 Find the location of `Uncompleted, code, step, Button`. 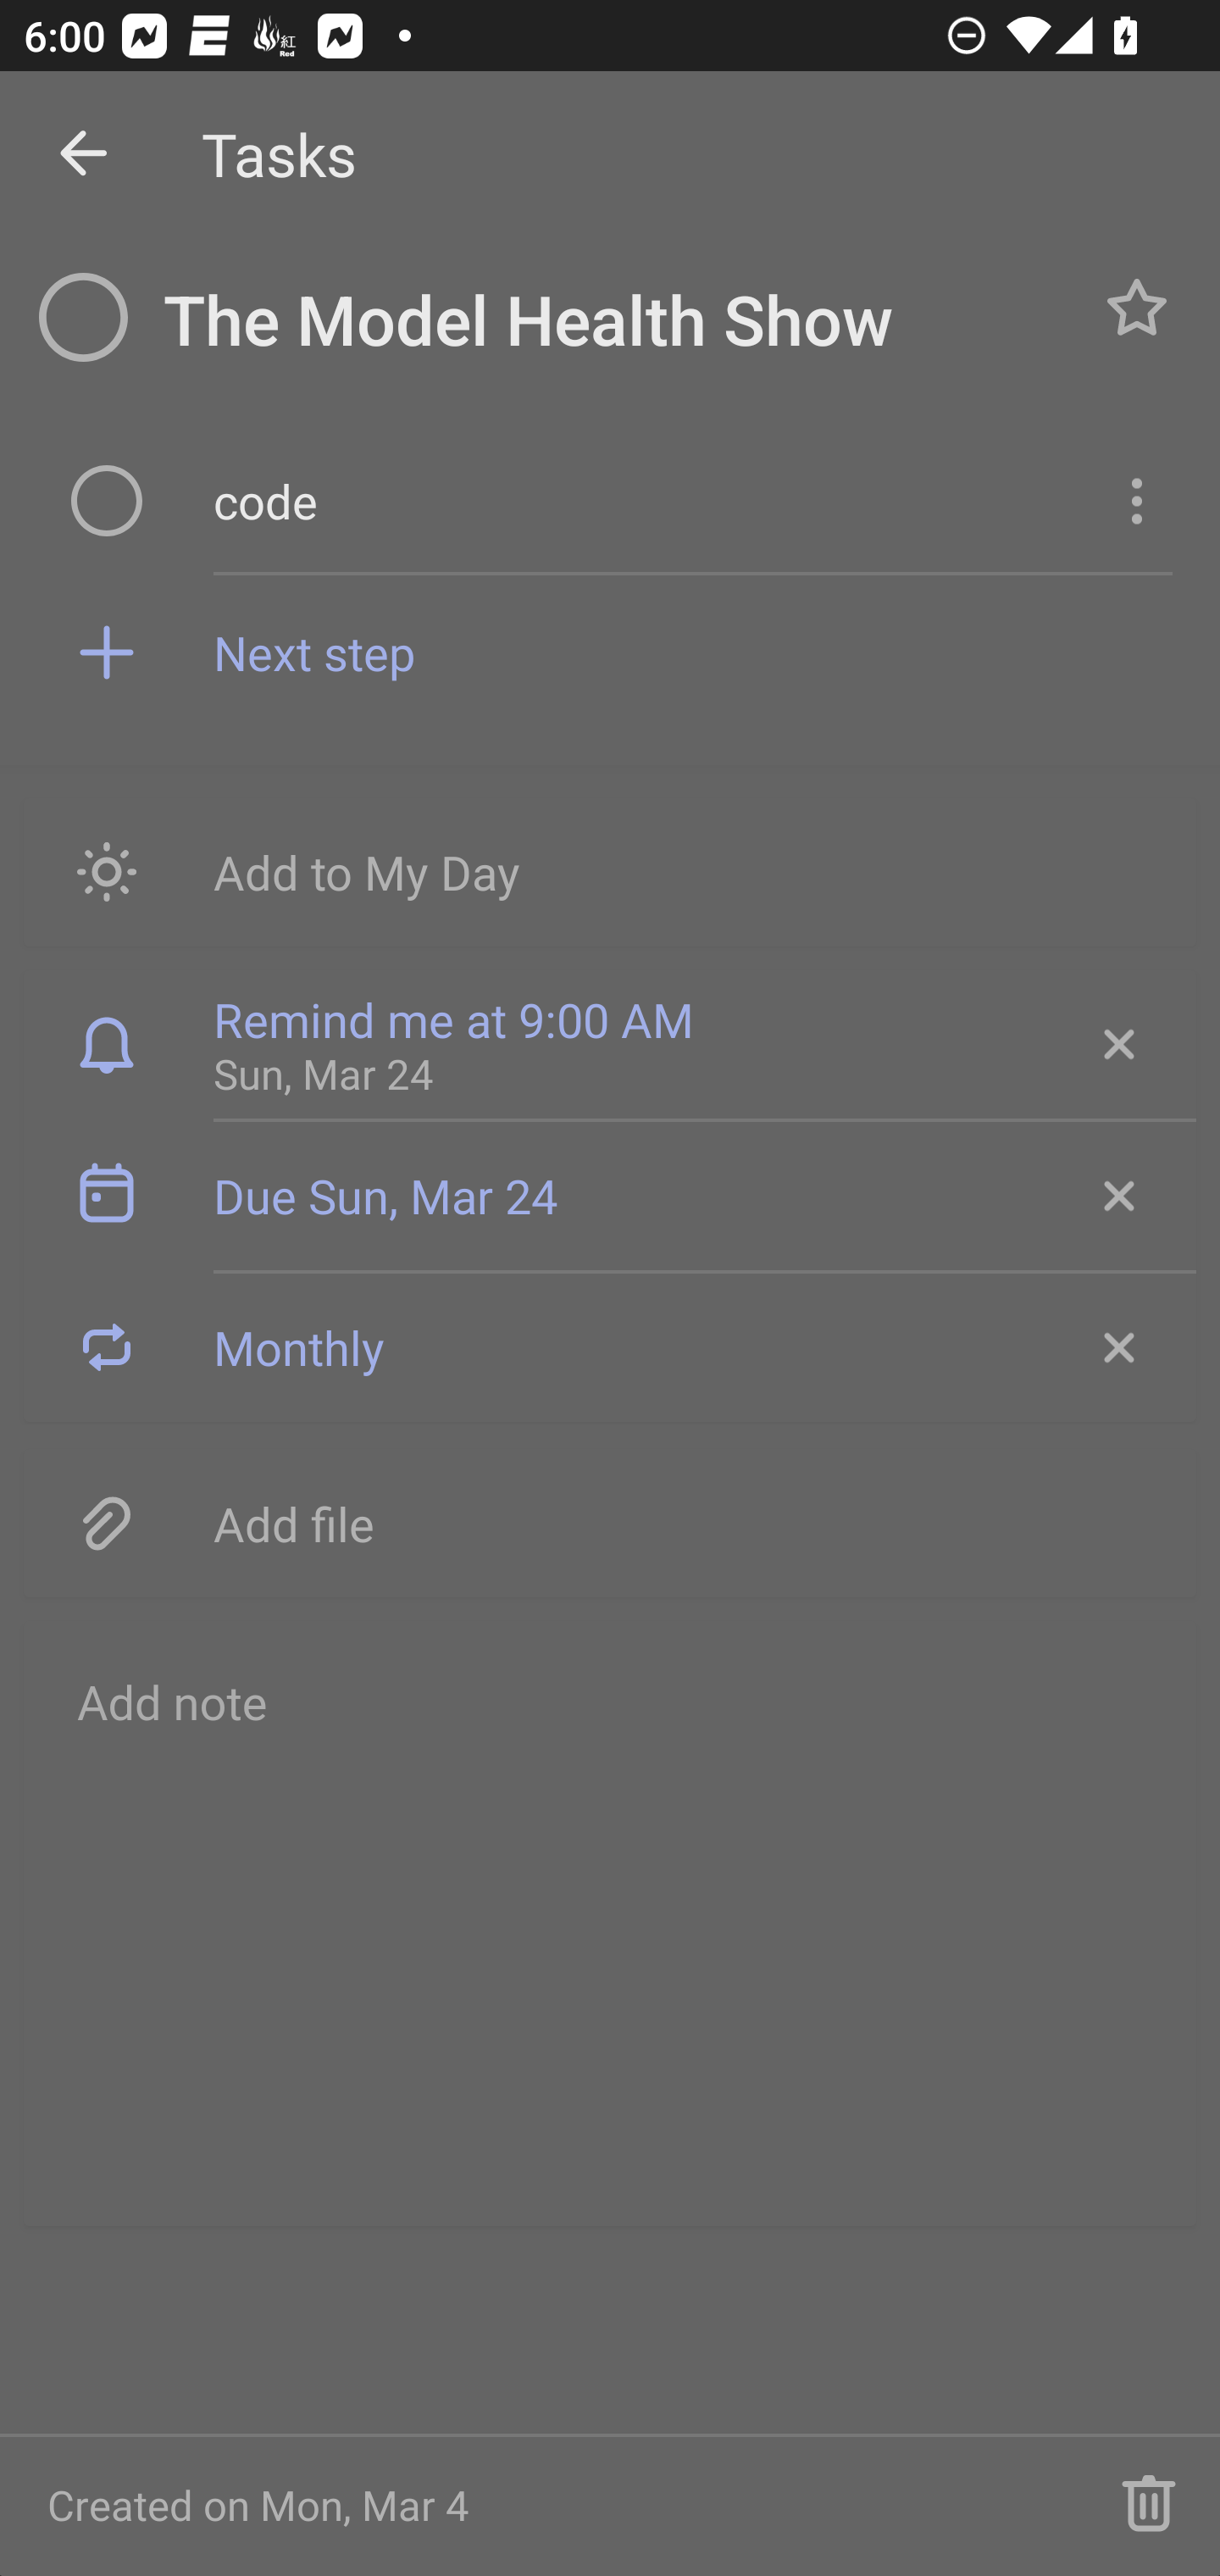

Uncompleted, code, step, Button is located at coordinates (107, 500).